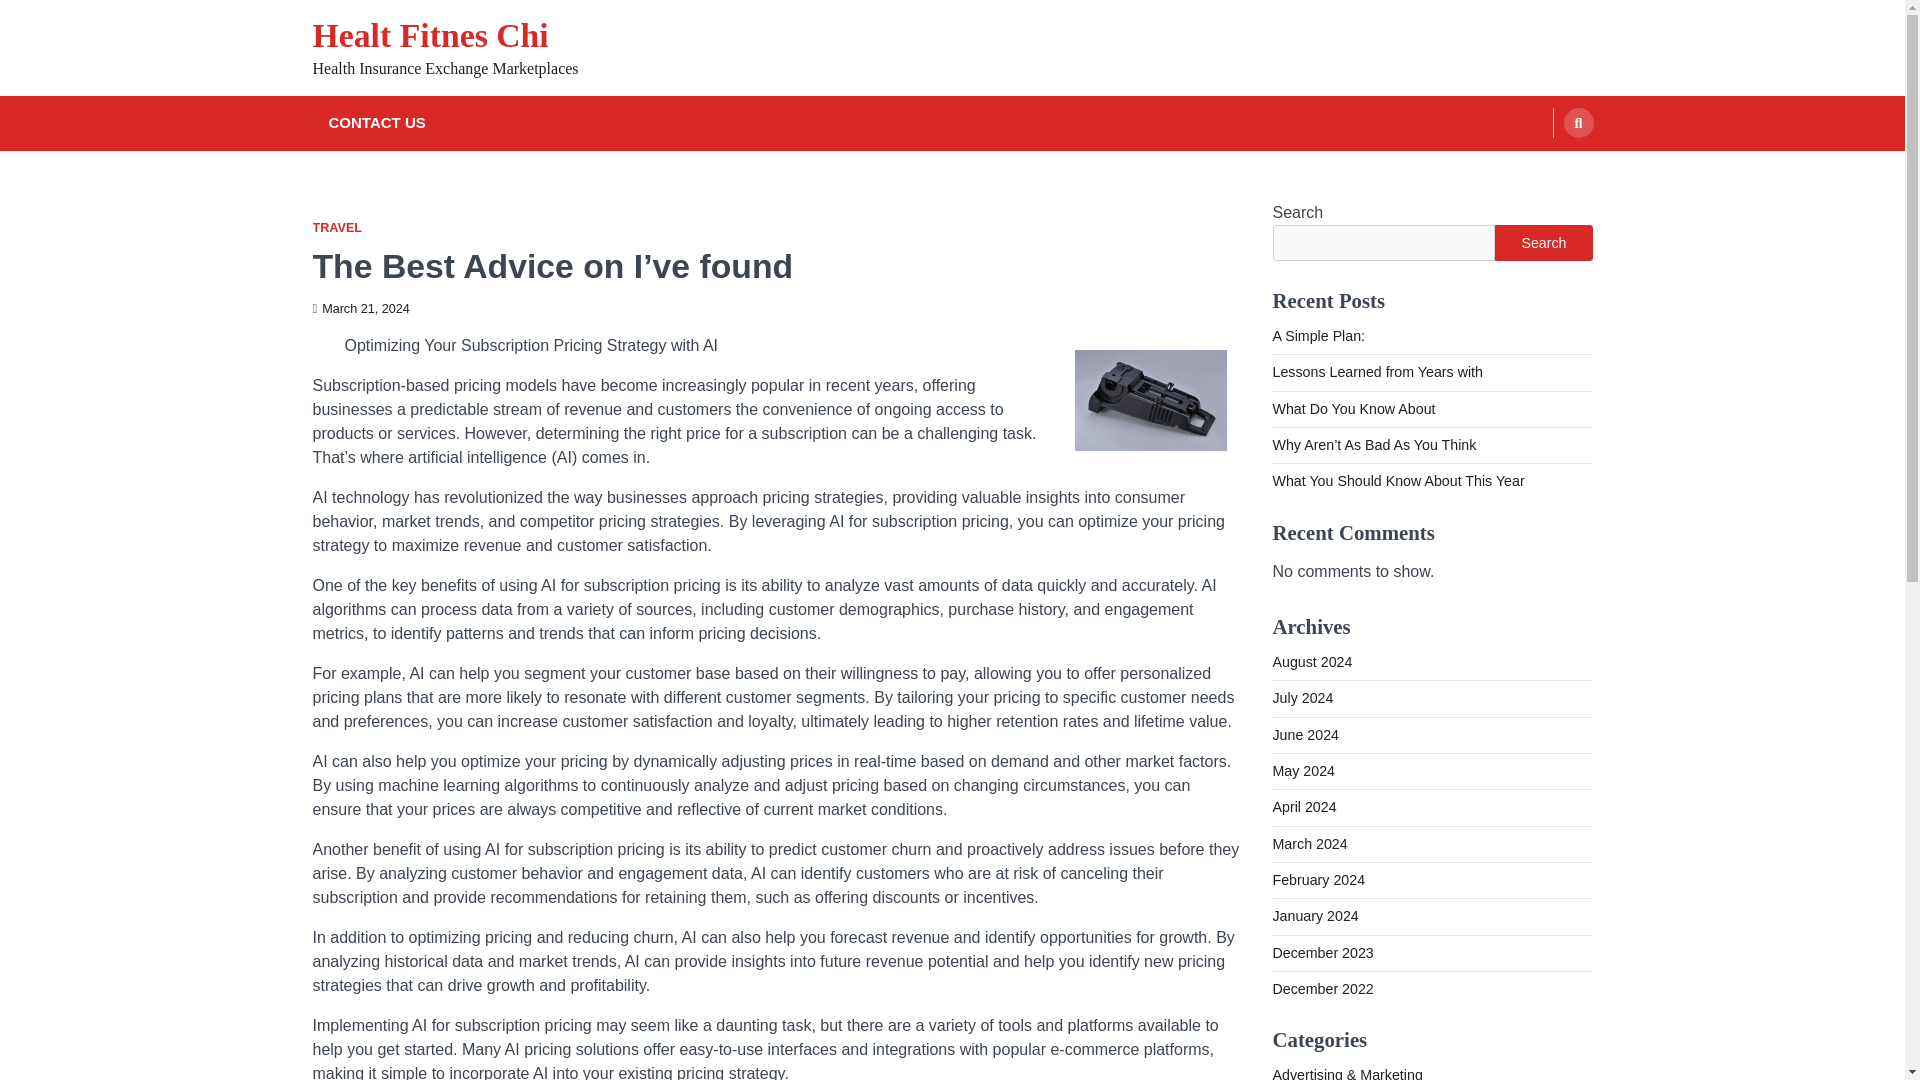 The image size is (1920, 1080). I want to click on Search, so click(1540, 170).